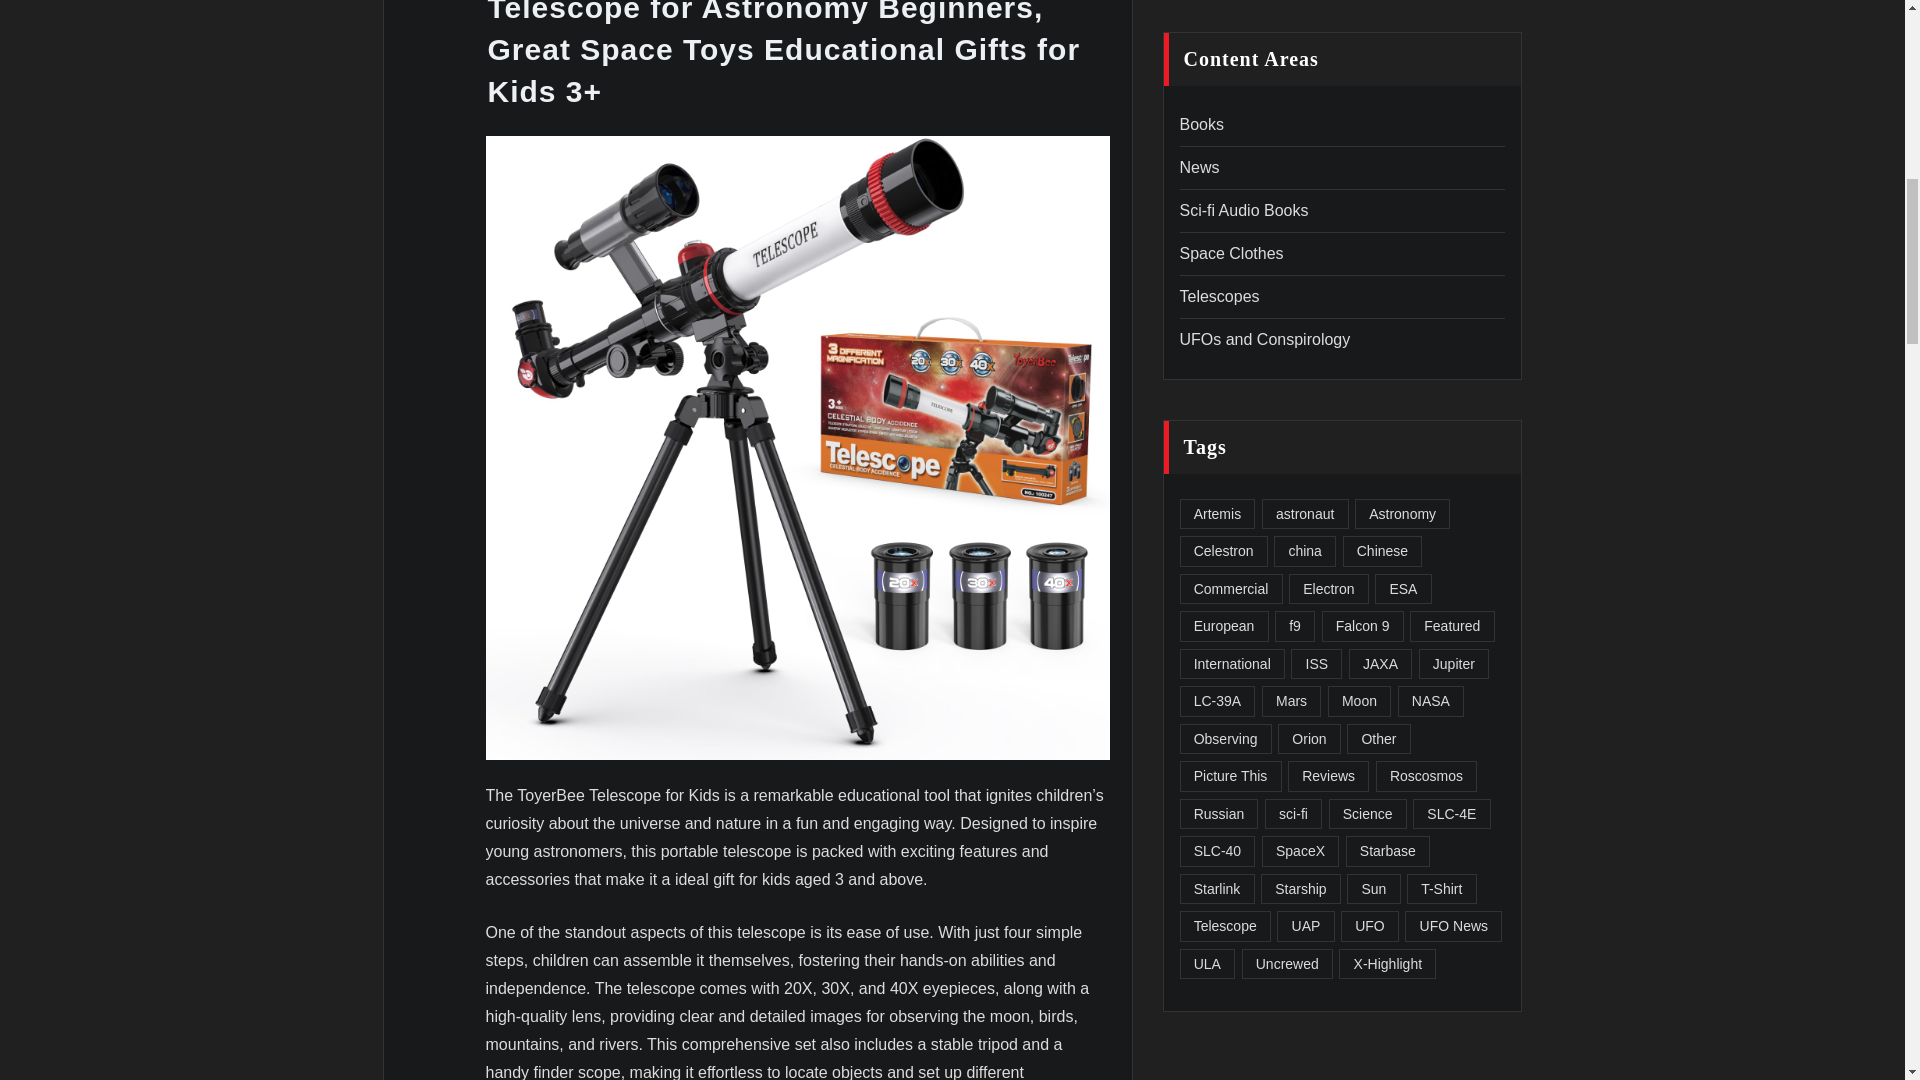 This screenshot has width=1920, height=1080. Describe the element at coordinates (1224, 626) in the screenshot. I see `European` at that location.